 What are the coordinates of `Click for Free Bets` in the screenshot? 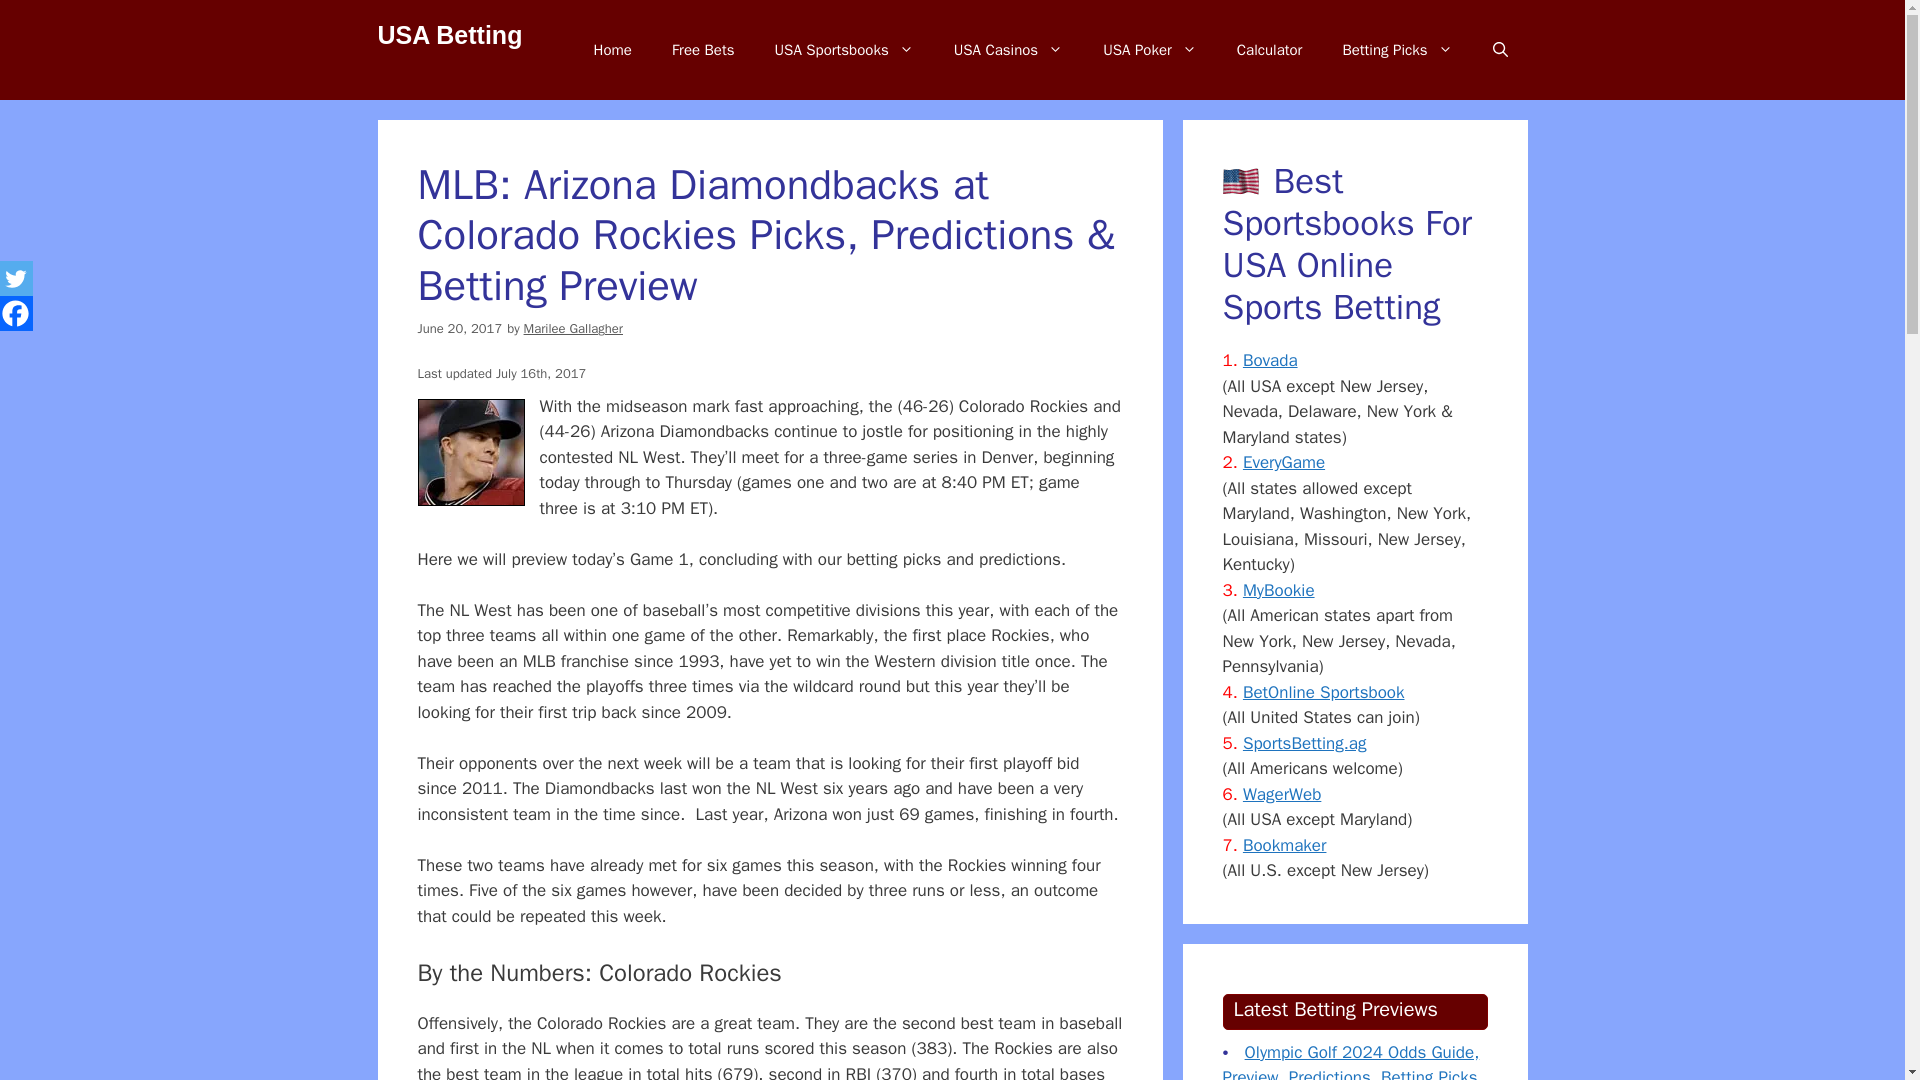 It's located at (703, 50).